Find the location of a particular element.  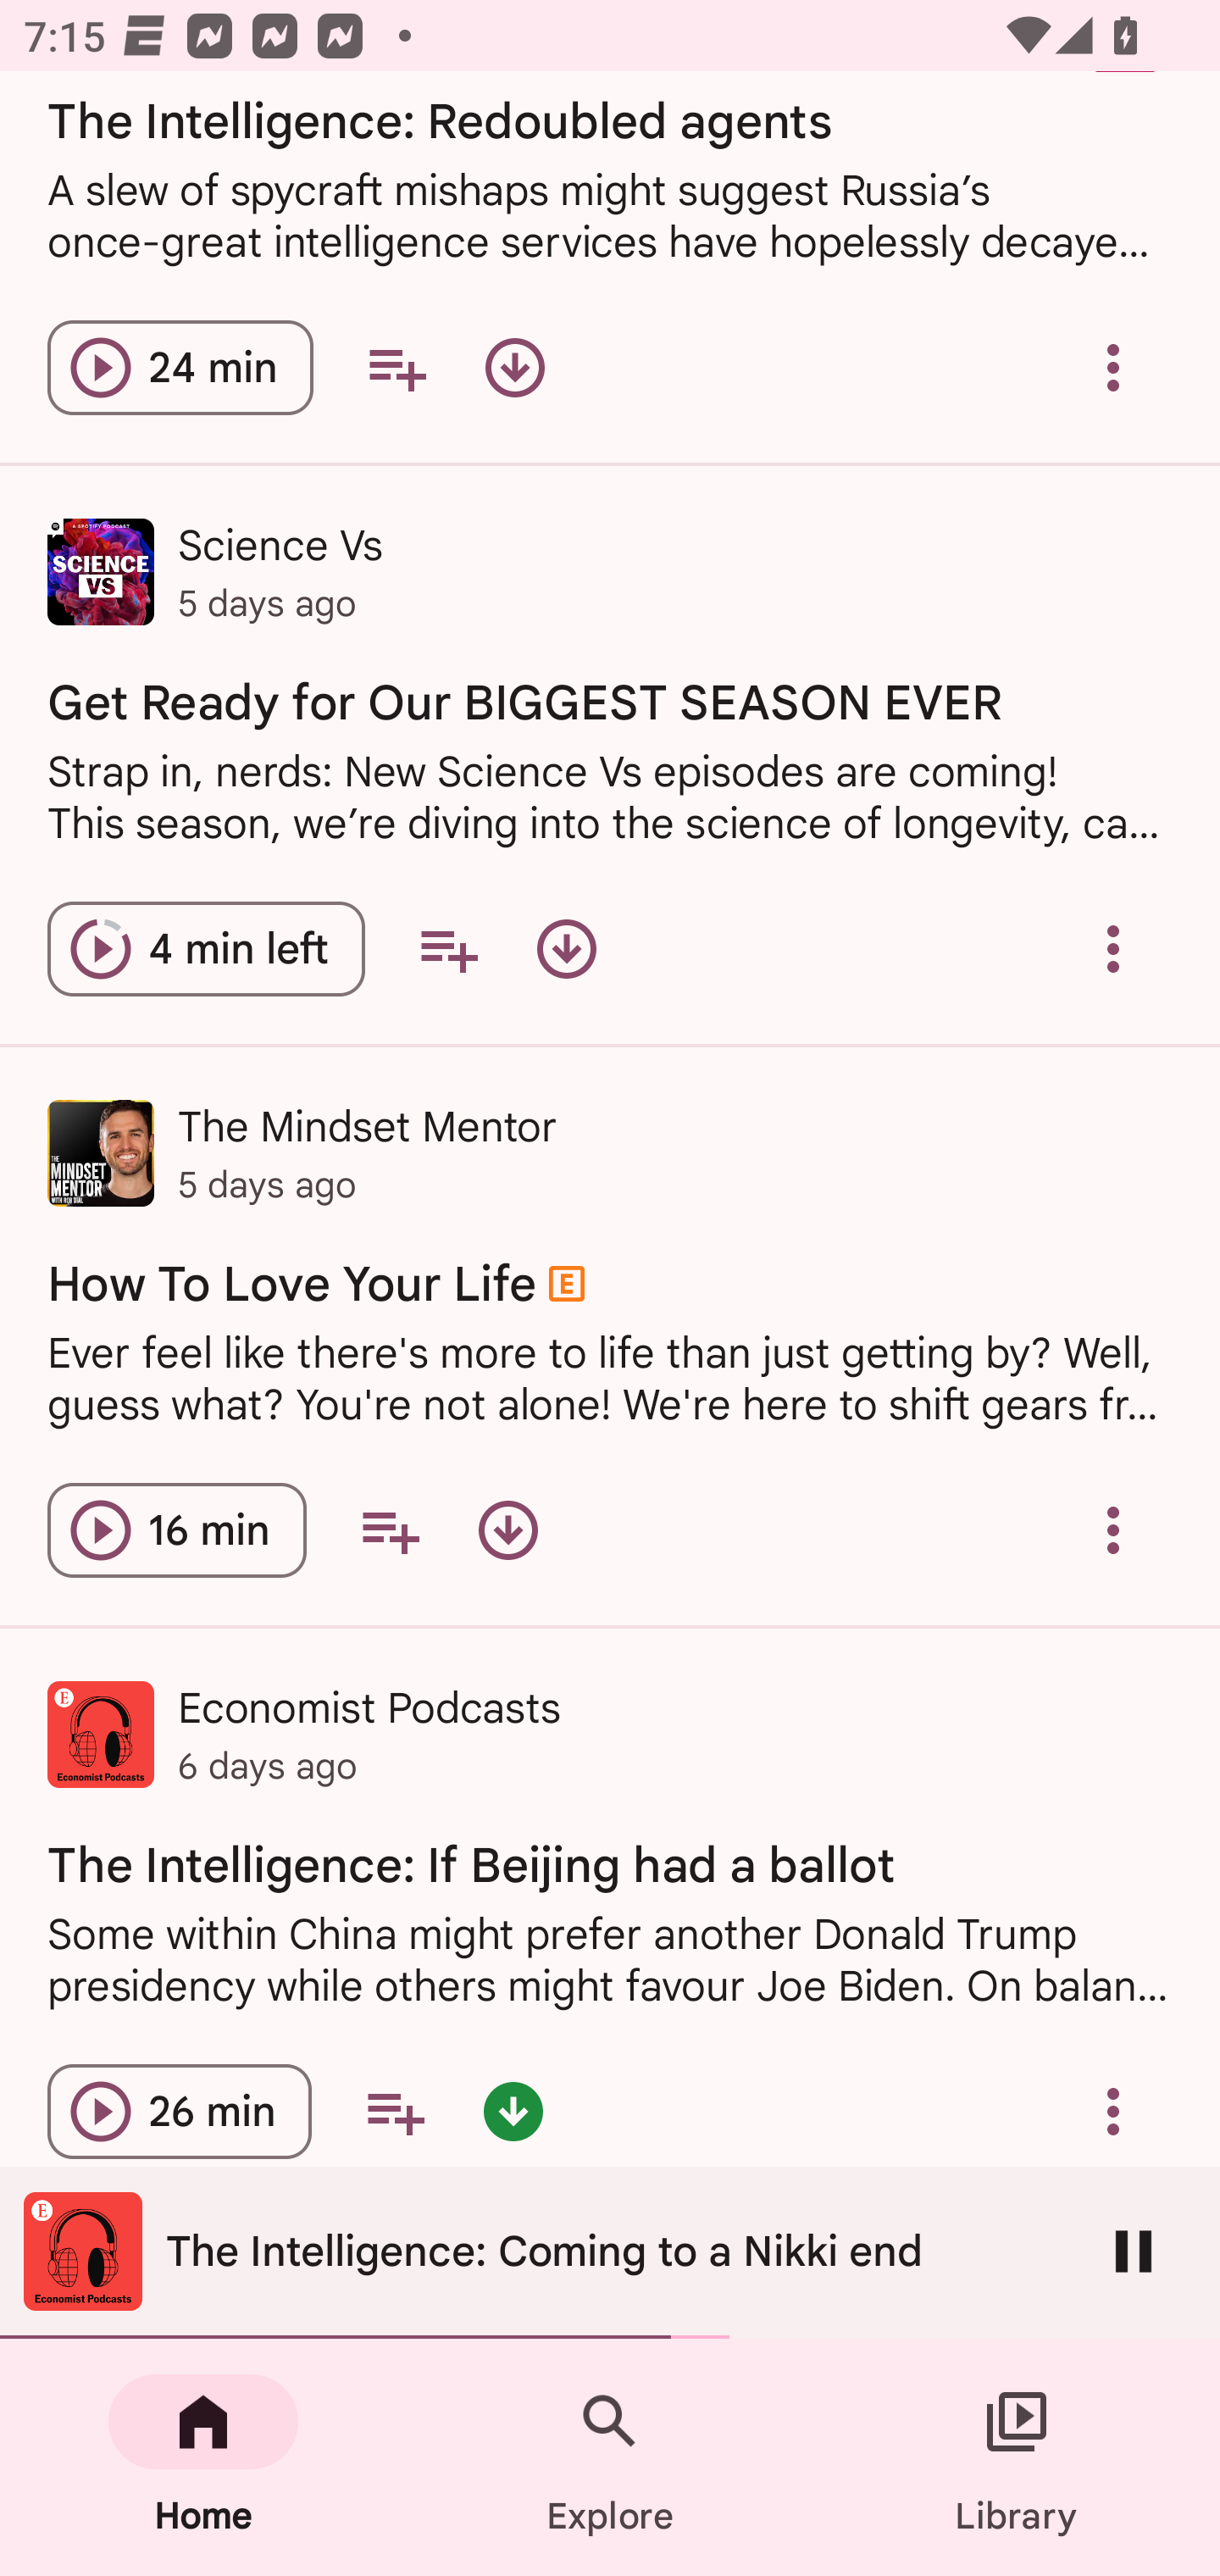

Play episode How To Love Your Life 16 min is located at coordinates (176, 1529).